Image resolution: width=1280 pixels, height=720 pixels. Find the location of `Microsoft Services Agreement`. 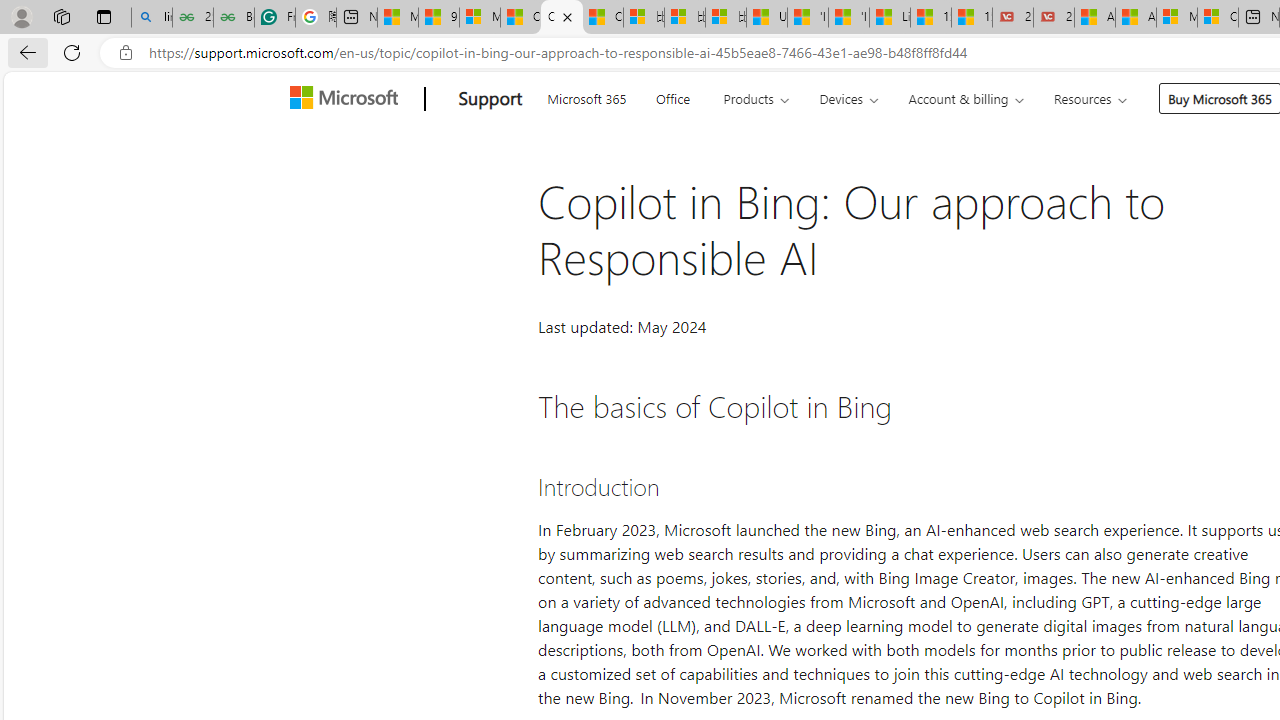

Microsoft Services Agreement is located at coordinates (1176, 18).